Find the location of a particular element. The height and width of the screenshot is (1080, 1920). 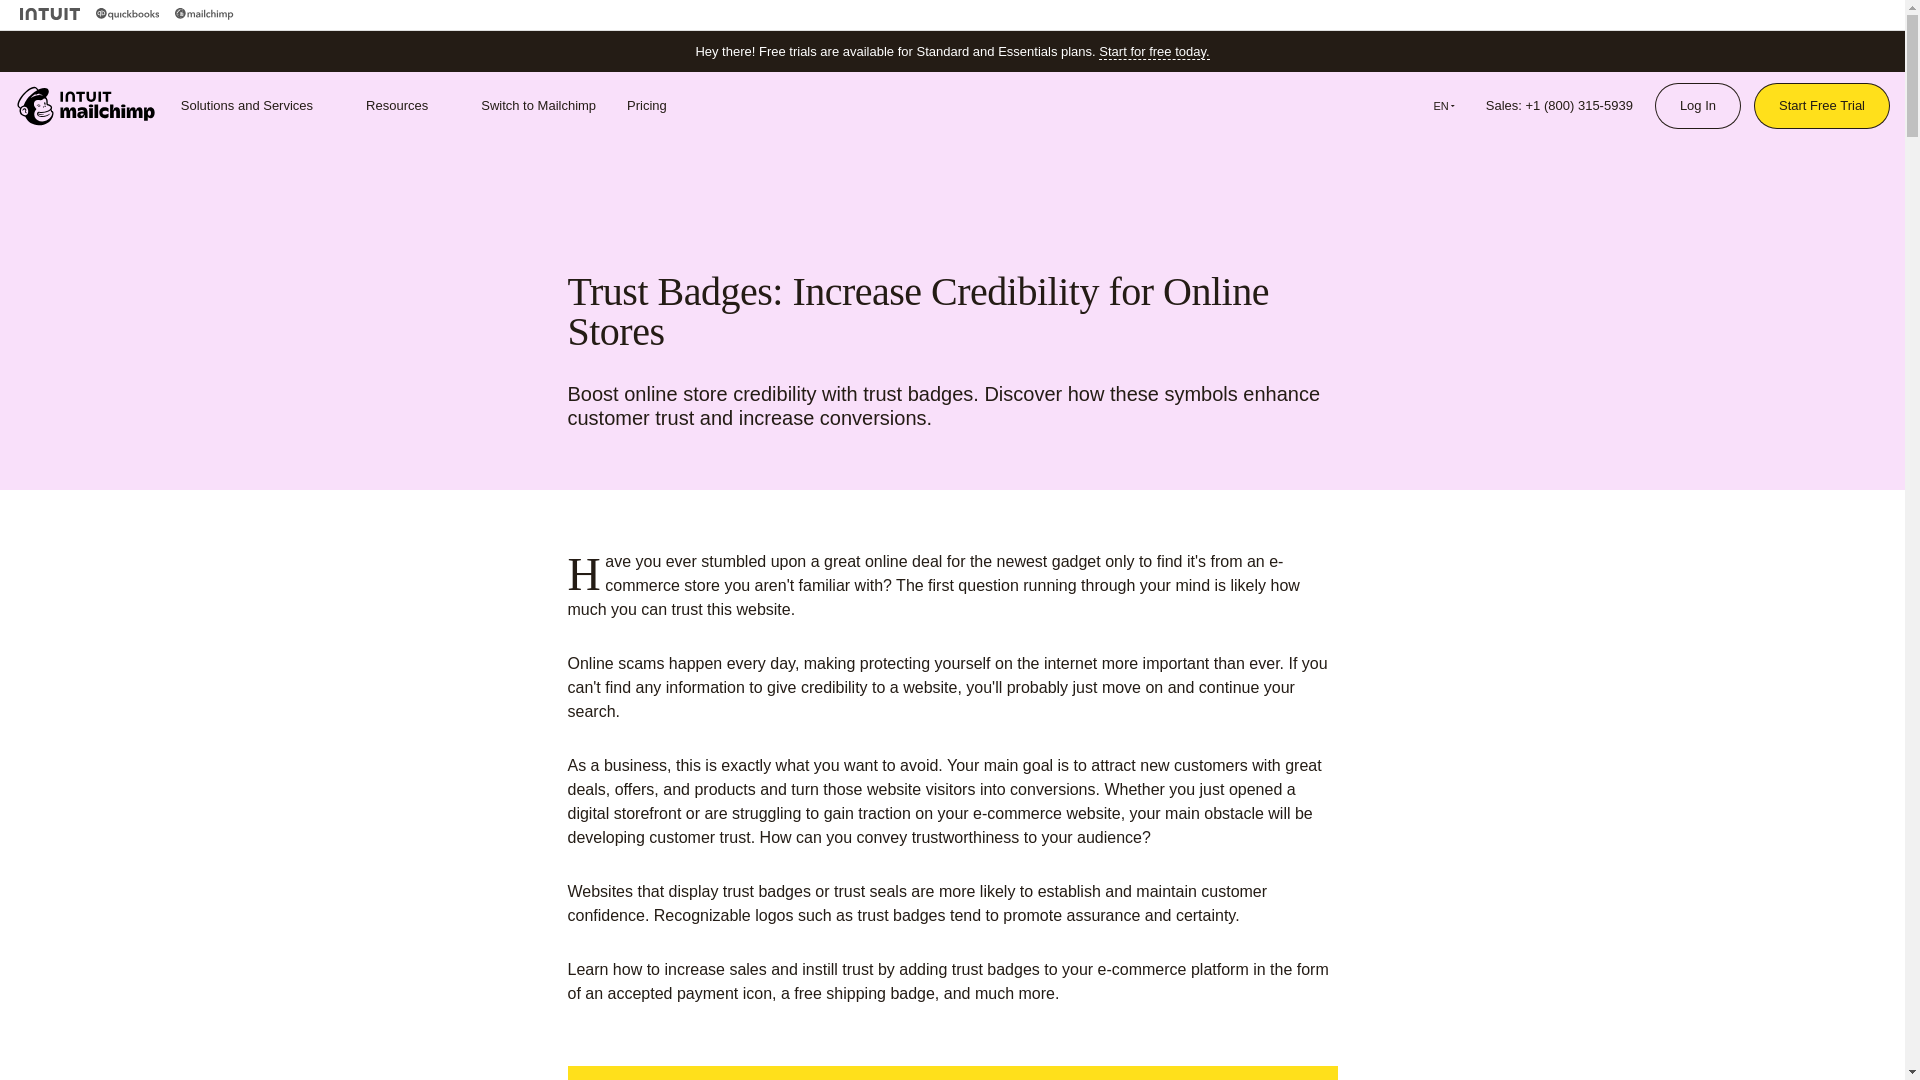

Switch to Mailchimp is located at coordinates (538, 105).